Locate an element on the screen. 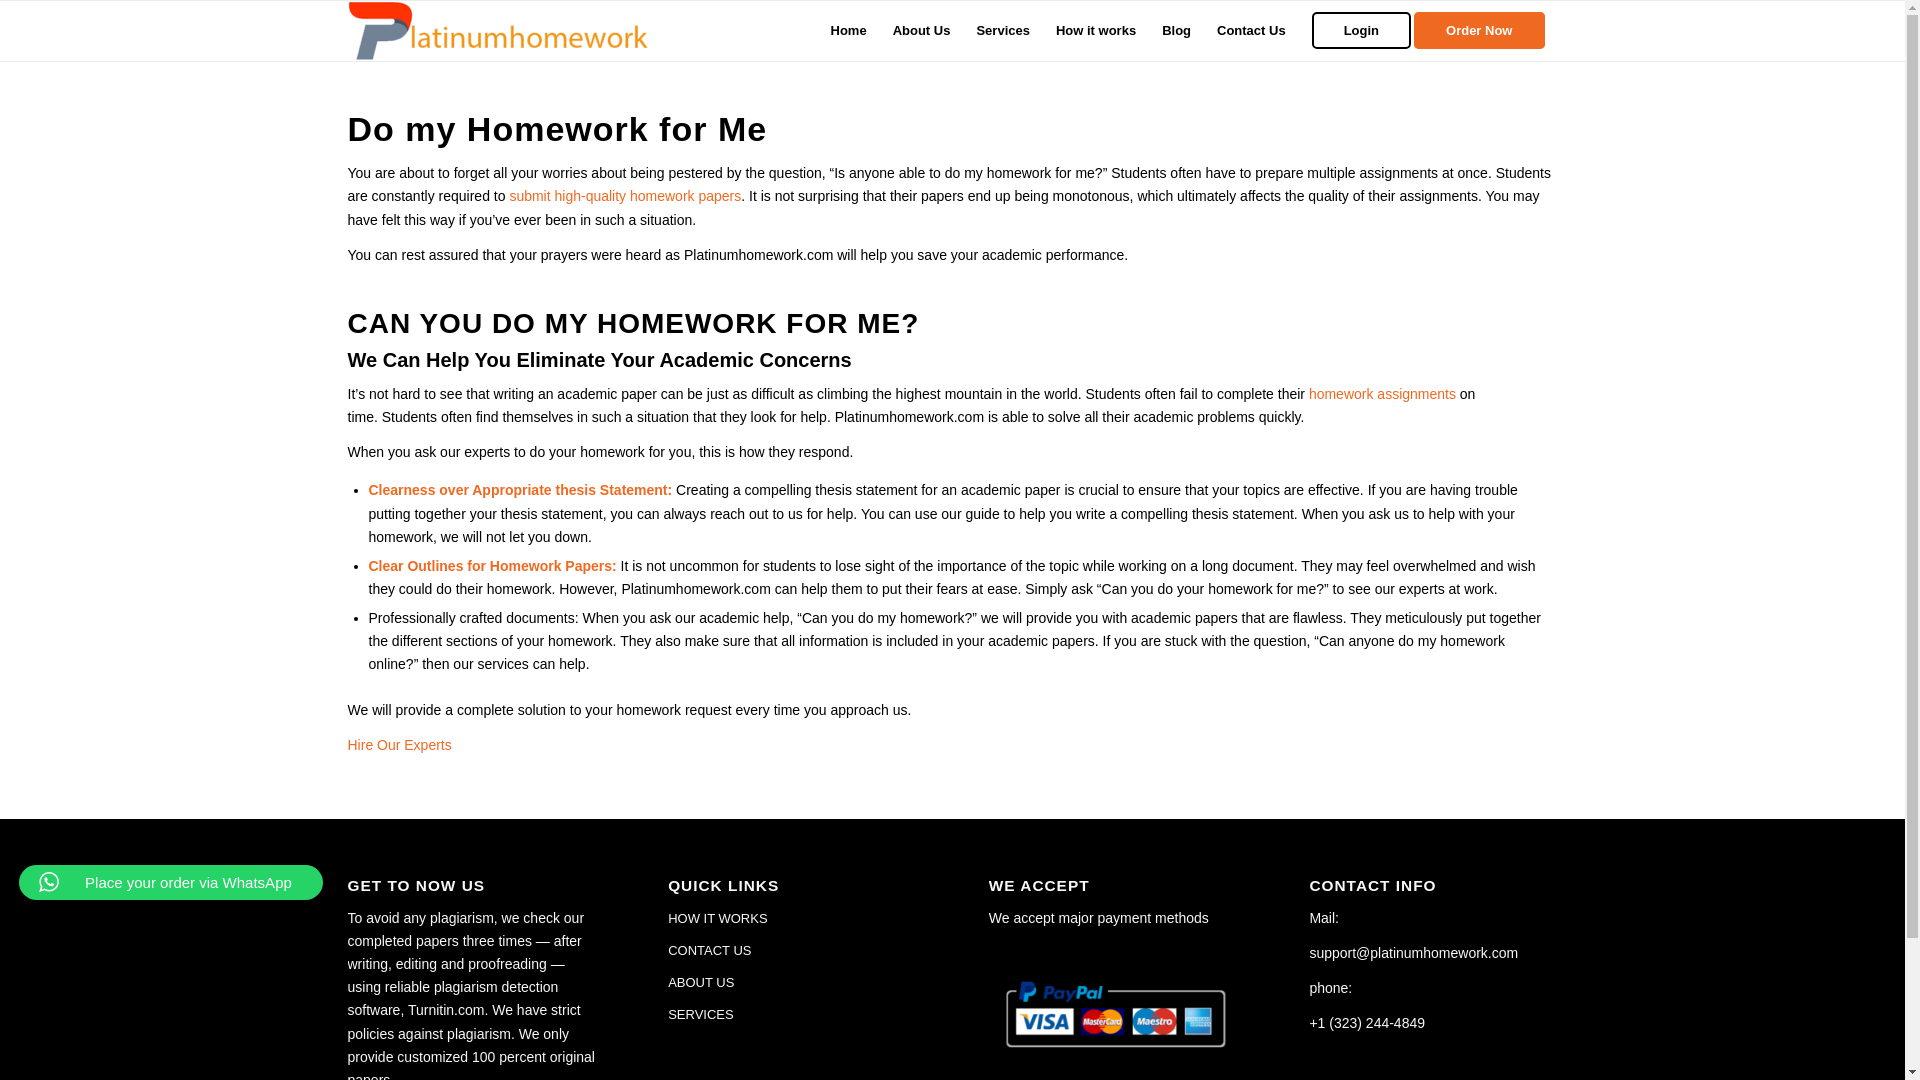 This screenshot has height=1080, width=1920. HOW IT WORKS is located at coordinates (792, 918).